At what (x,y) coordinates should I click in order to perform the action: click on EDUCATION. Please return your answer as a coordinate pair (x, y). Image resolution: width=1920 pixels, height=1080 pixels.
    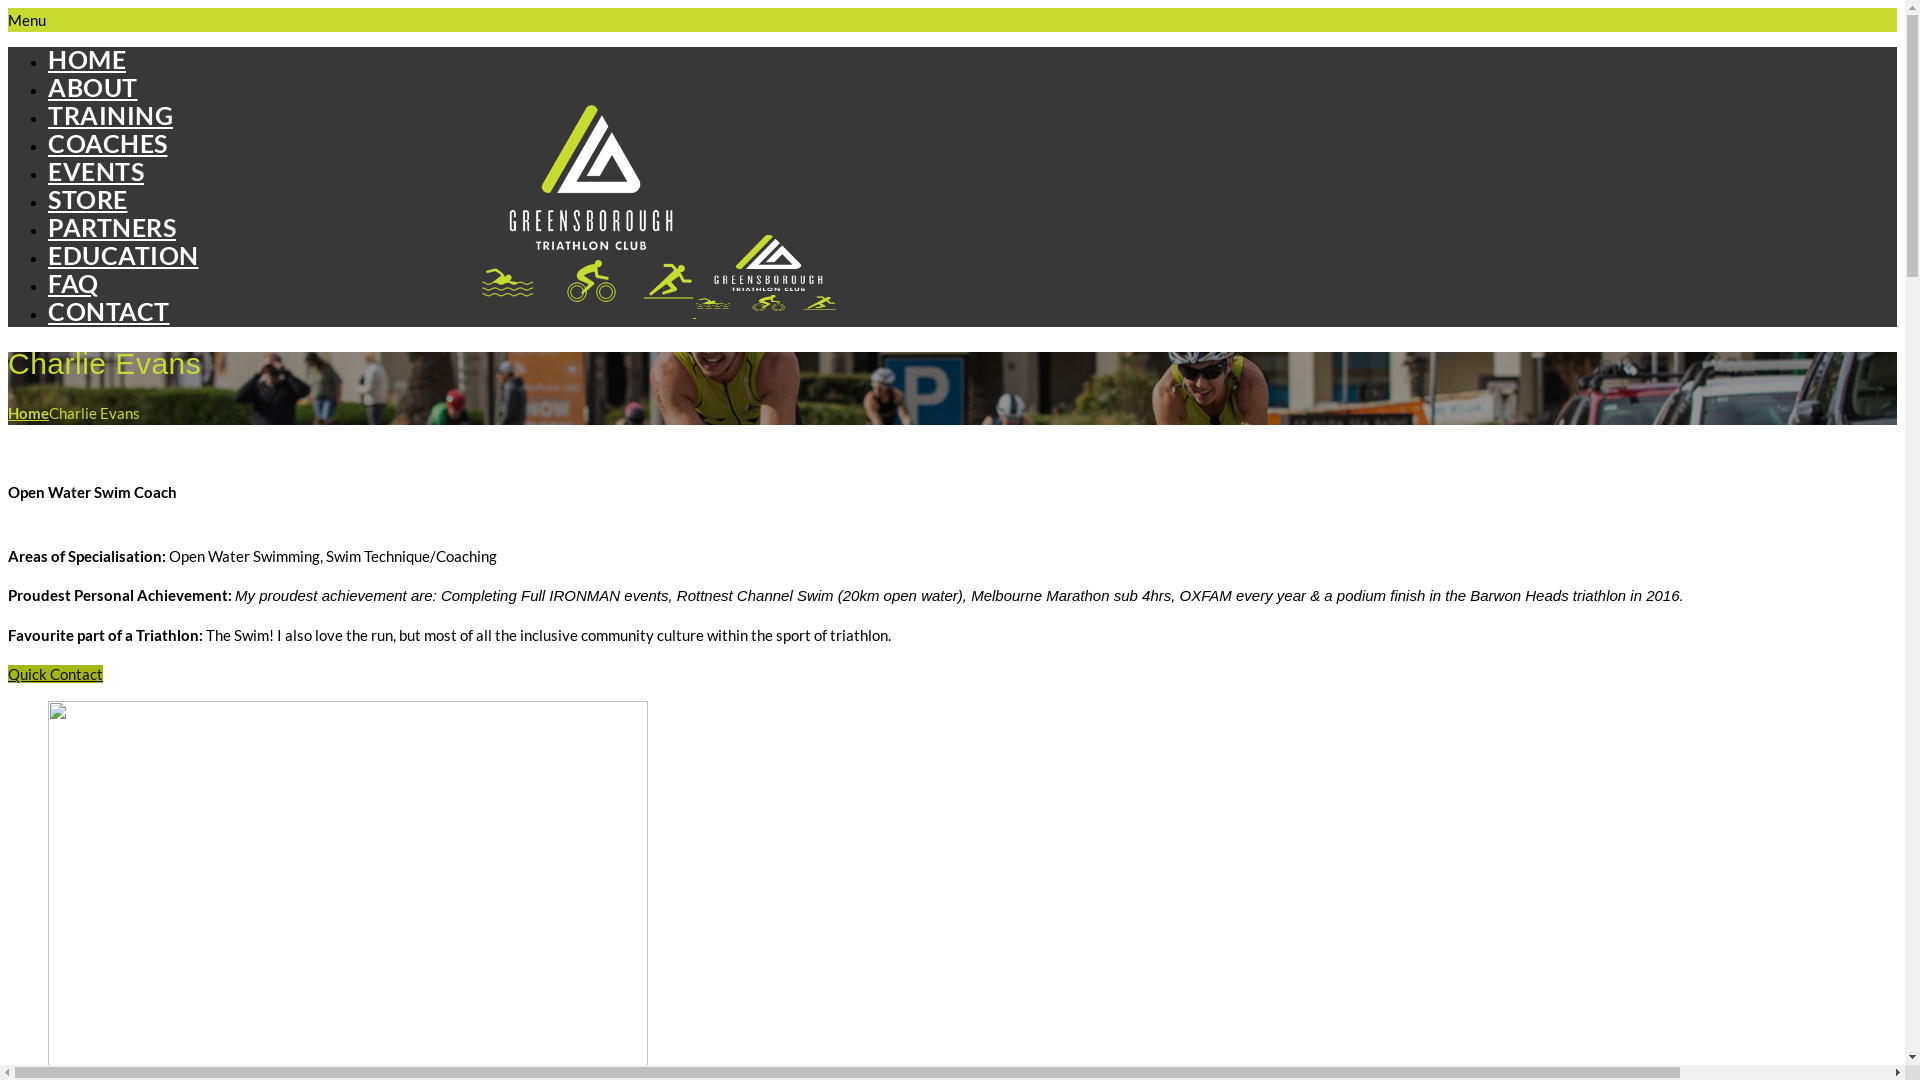
    Looking at the image, I should click on (124, 255).